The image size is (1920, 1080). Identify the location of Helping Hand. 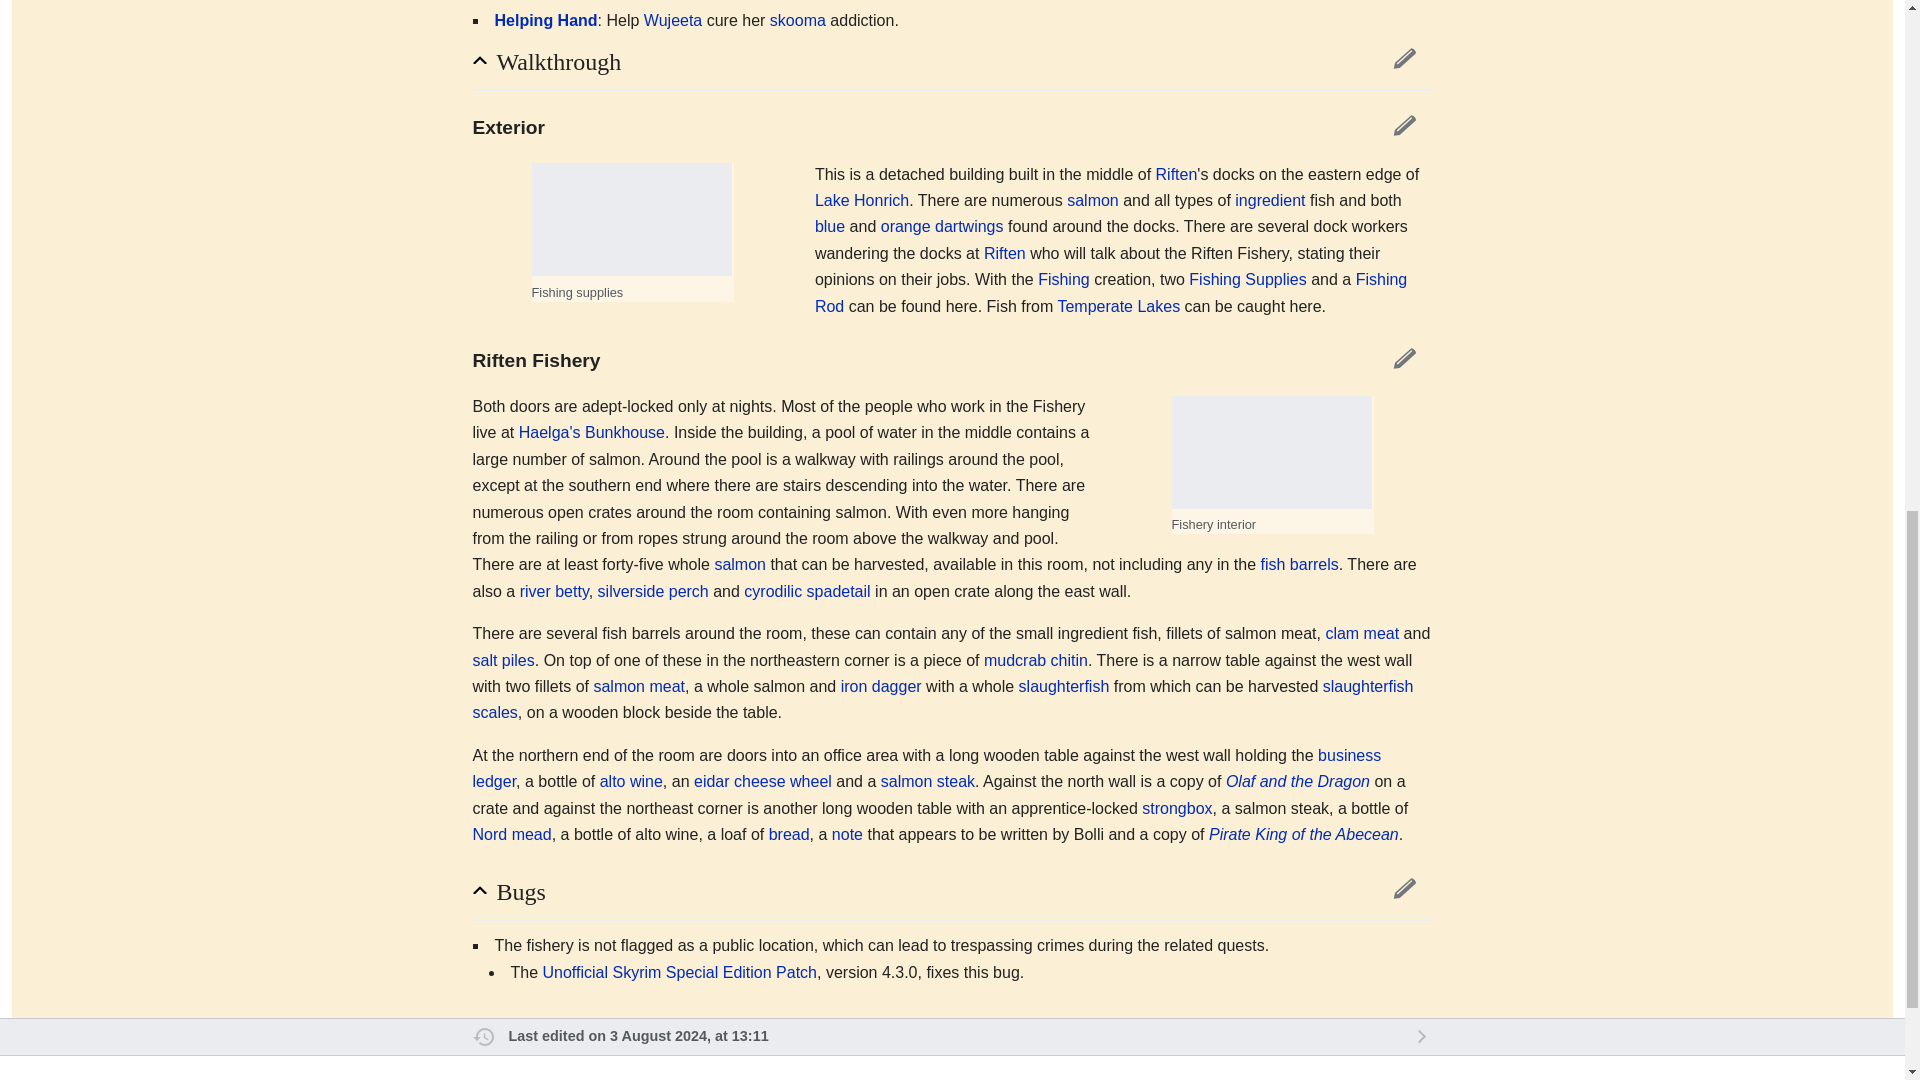
(545, 20).